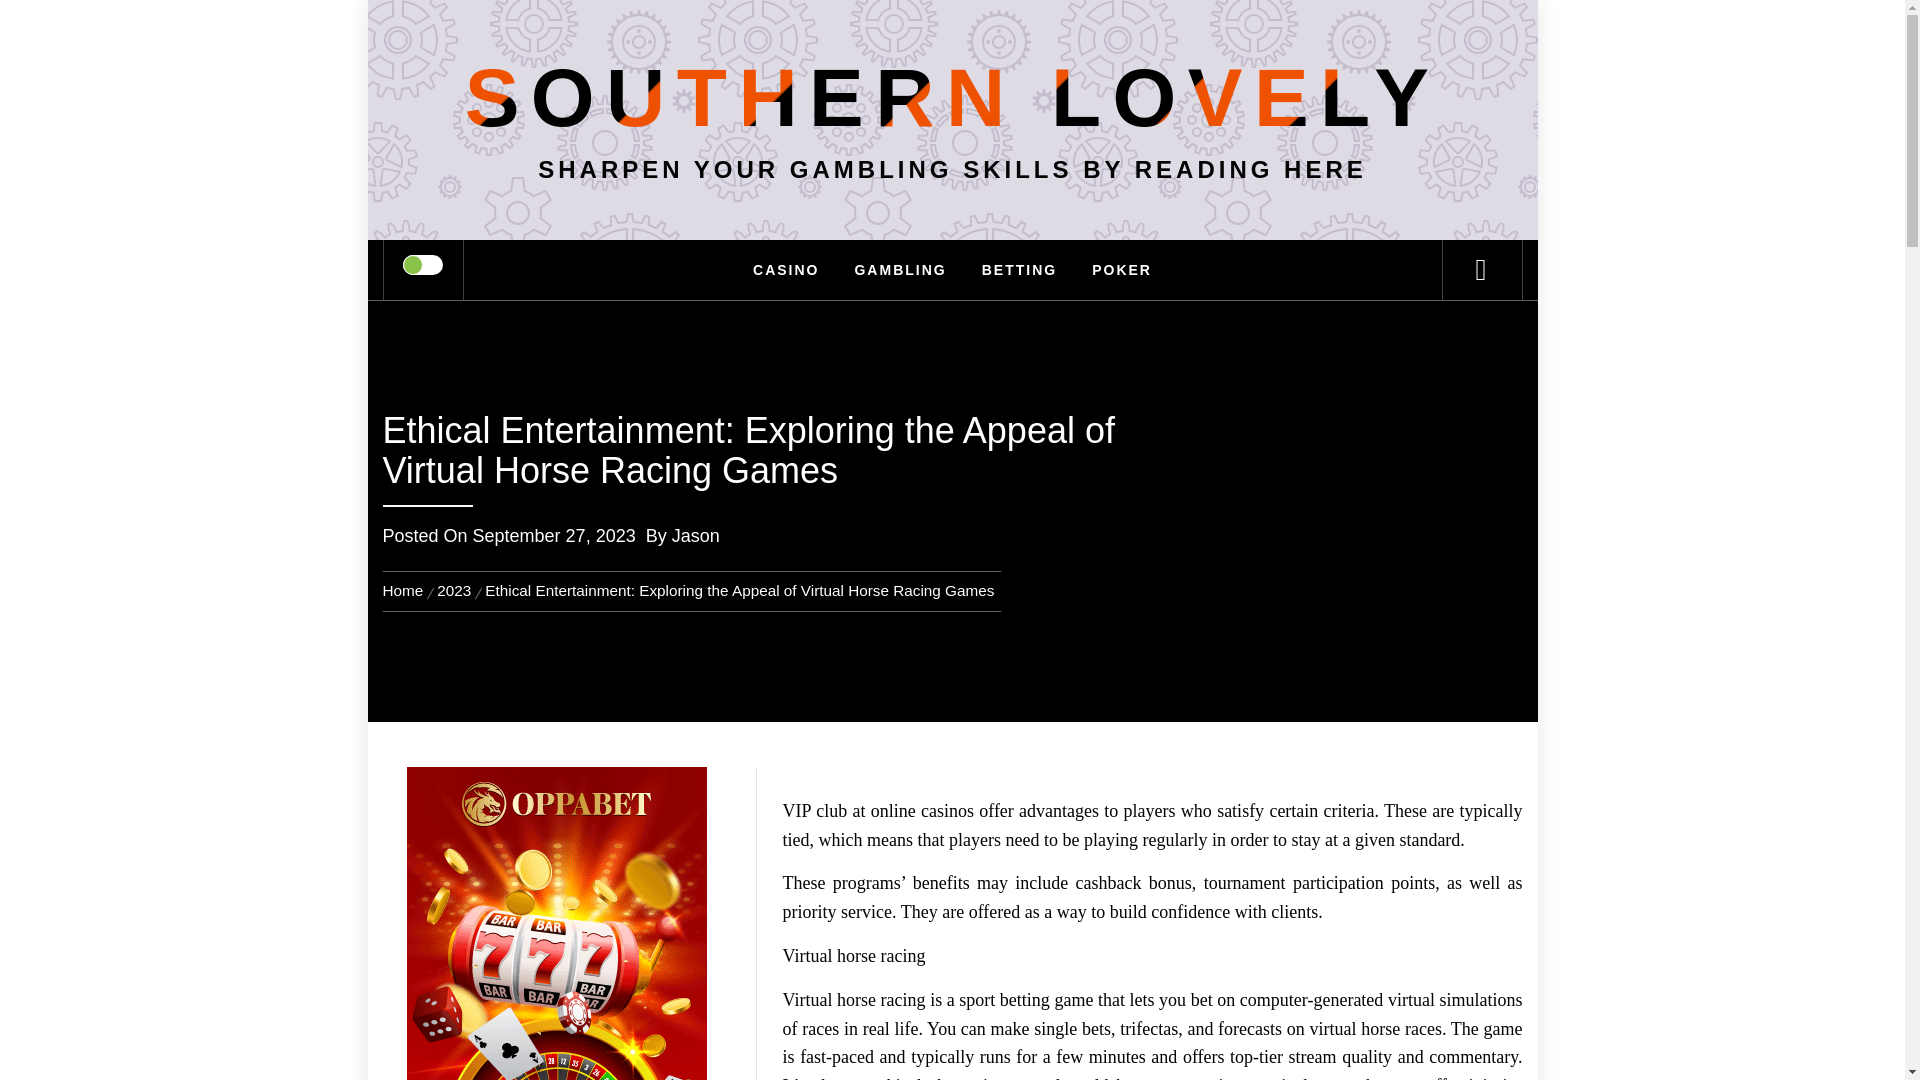 Image resolution: width=1920 pixels, height=1080 pixels. What do you see at coordinates (900, 270) in the screenshot?
I see `GAMBLING` at bounding box center [900, 270].